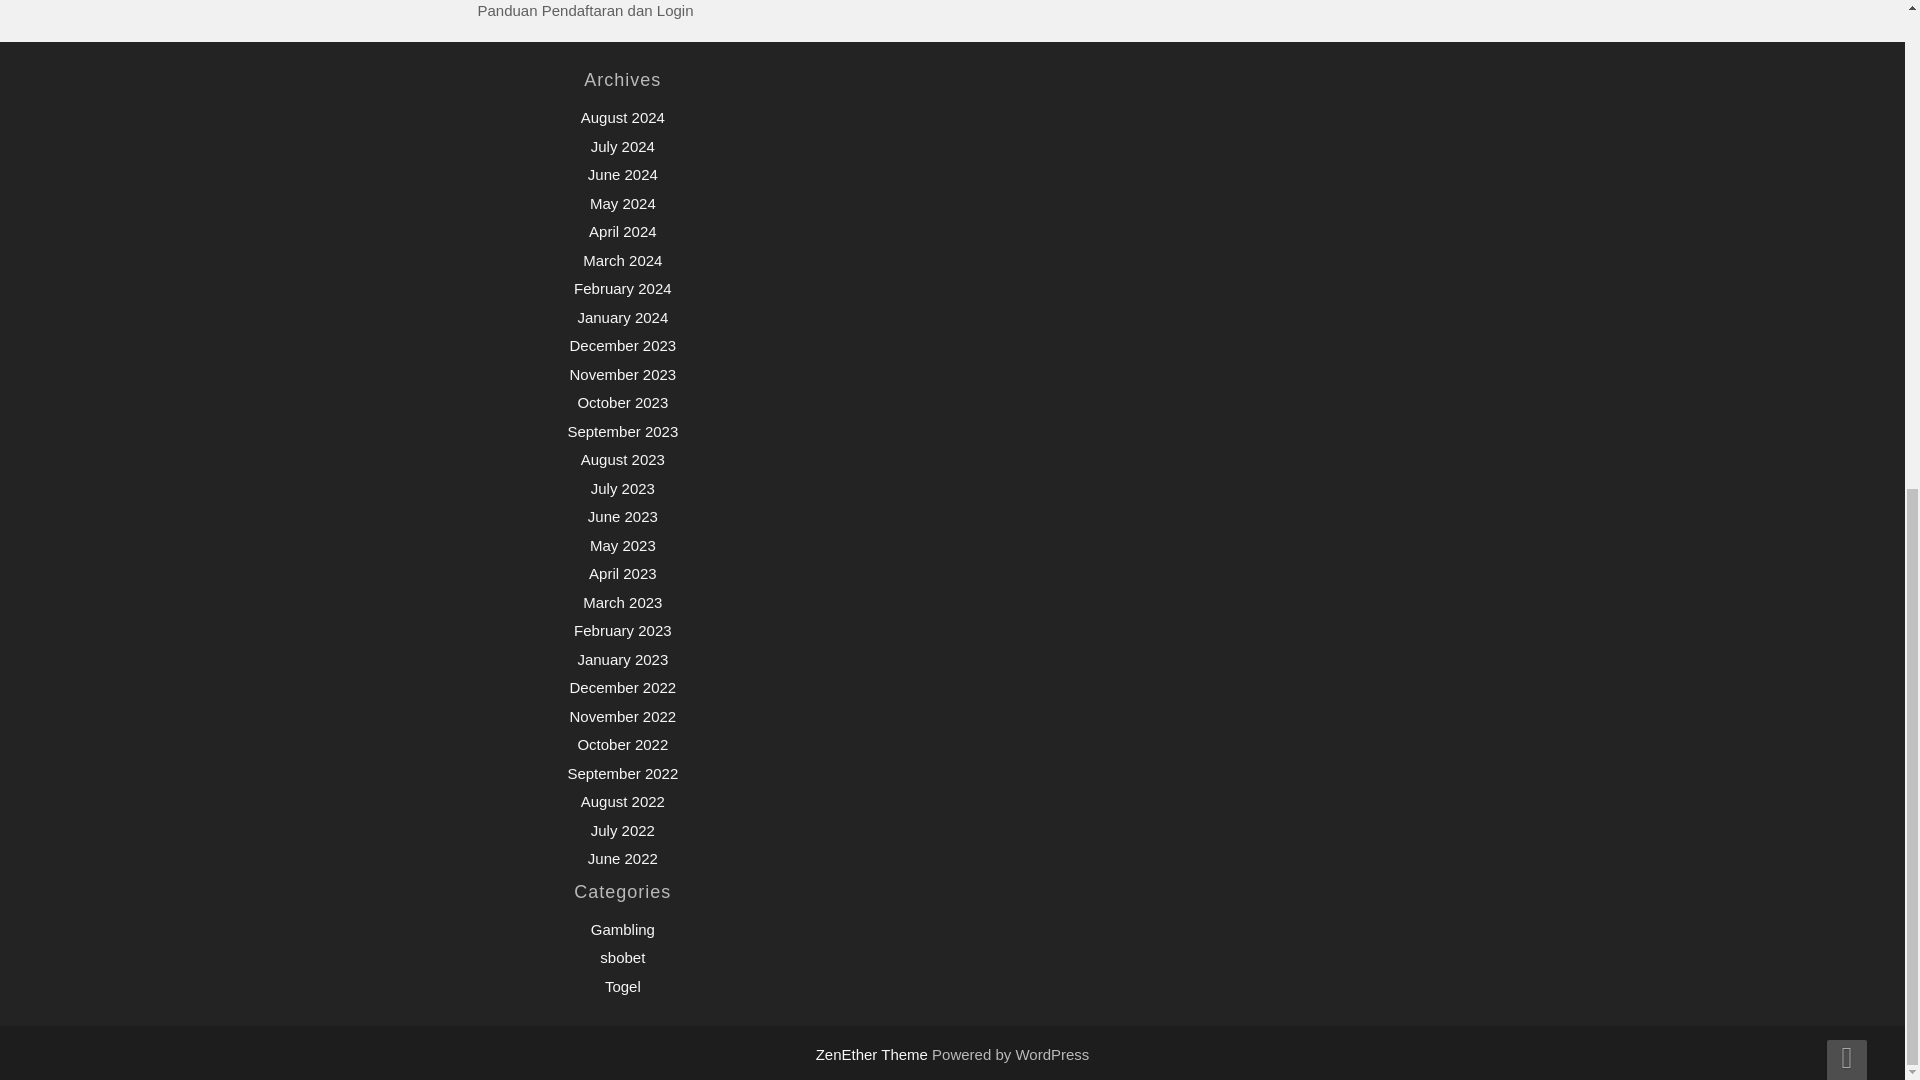  Describe the element at coordinates (622, 345) in the screenshot. I see `December 2023` at that location.